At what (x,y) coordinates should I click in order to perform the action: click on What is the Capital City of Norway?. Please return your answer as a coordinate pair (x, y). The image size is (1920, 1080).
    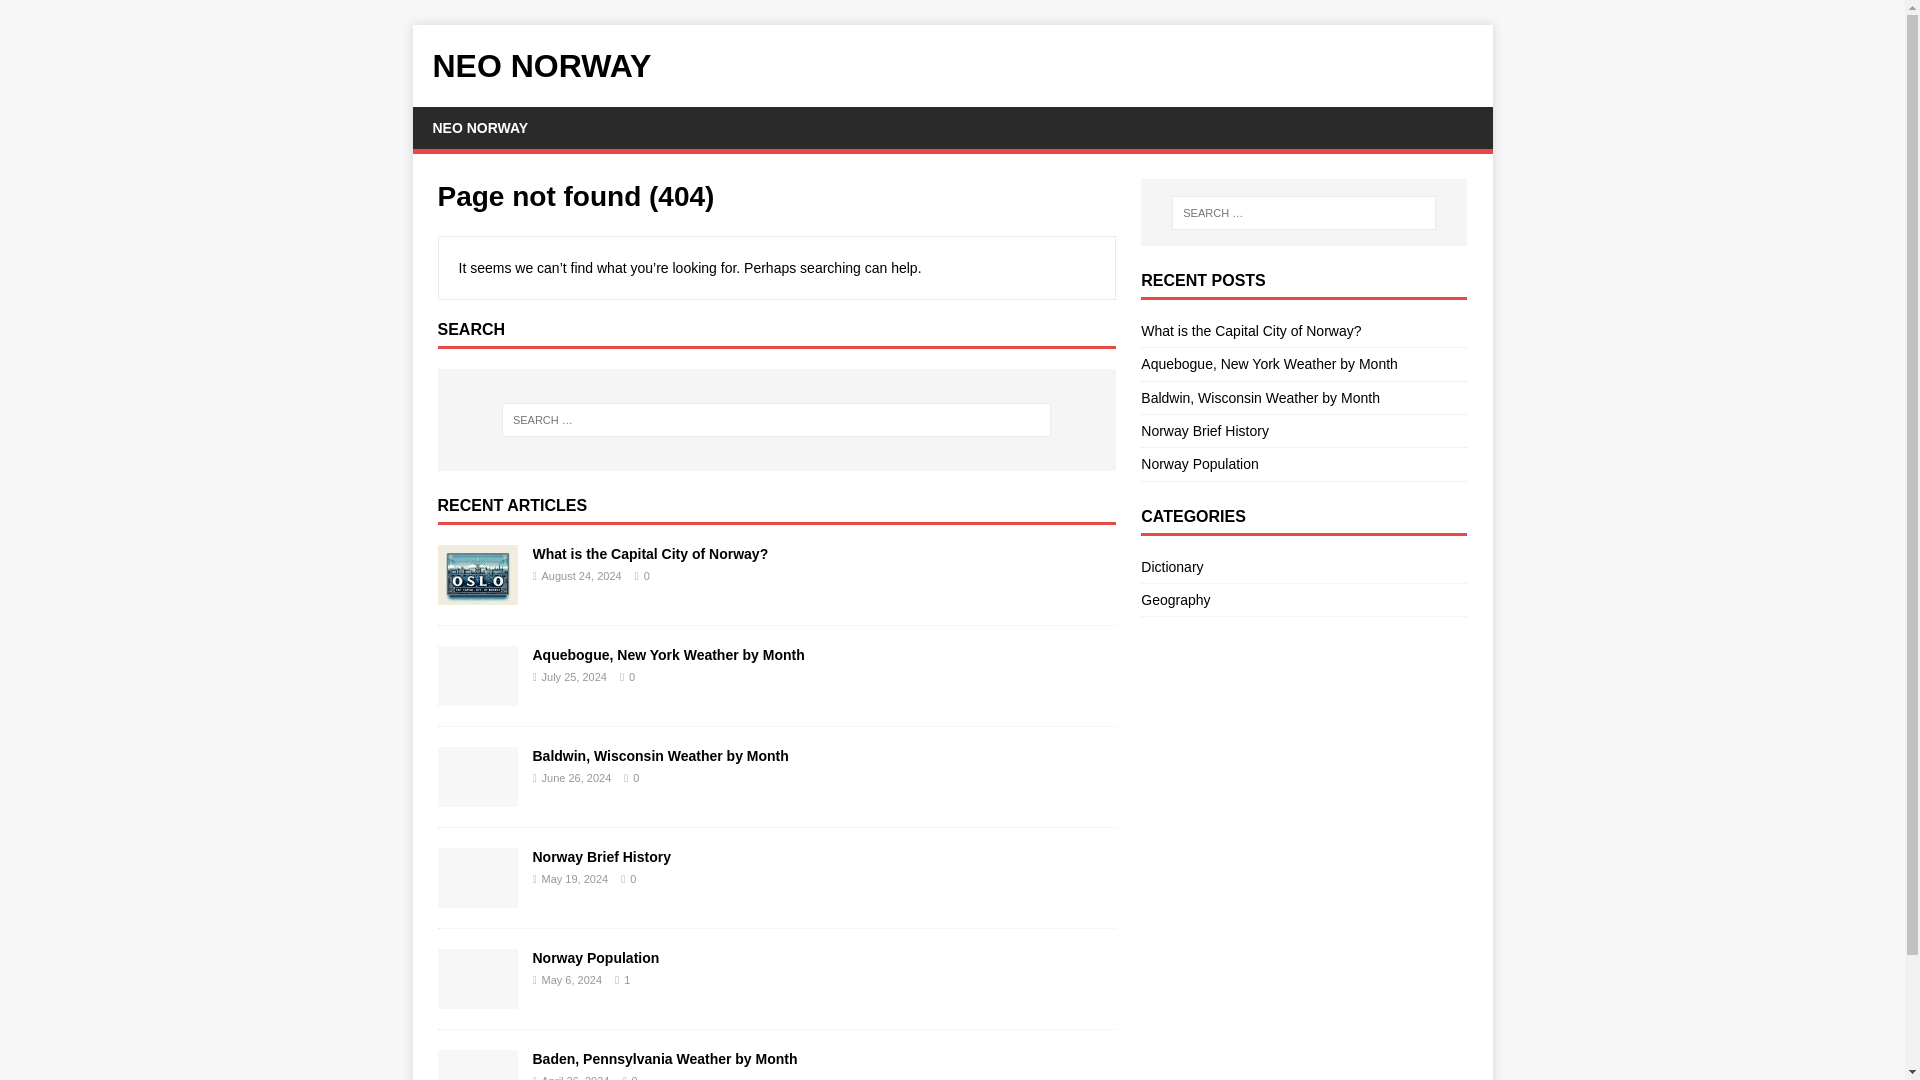
    Looking at the image, I should click on (650, 554).